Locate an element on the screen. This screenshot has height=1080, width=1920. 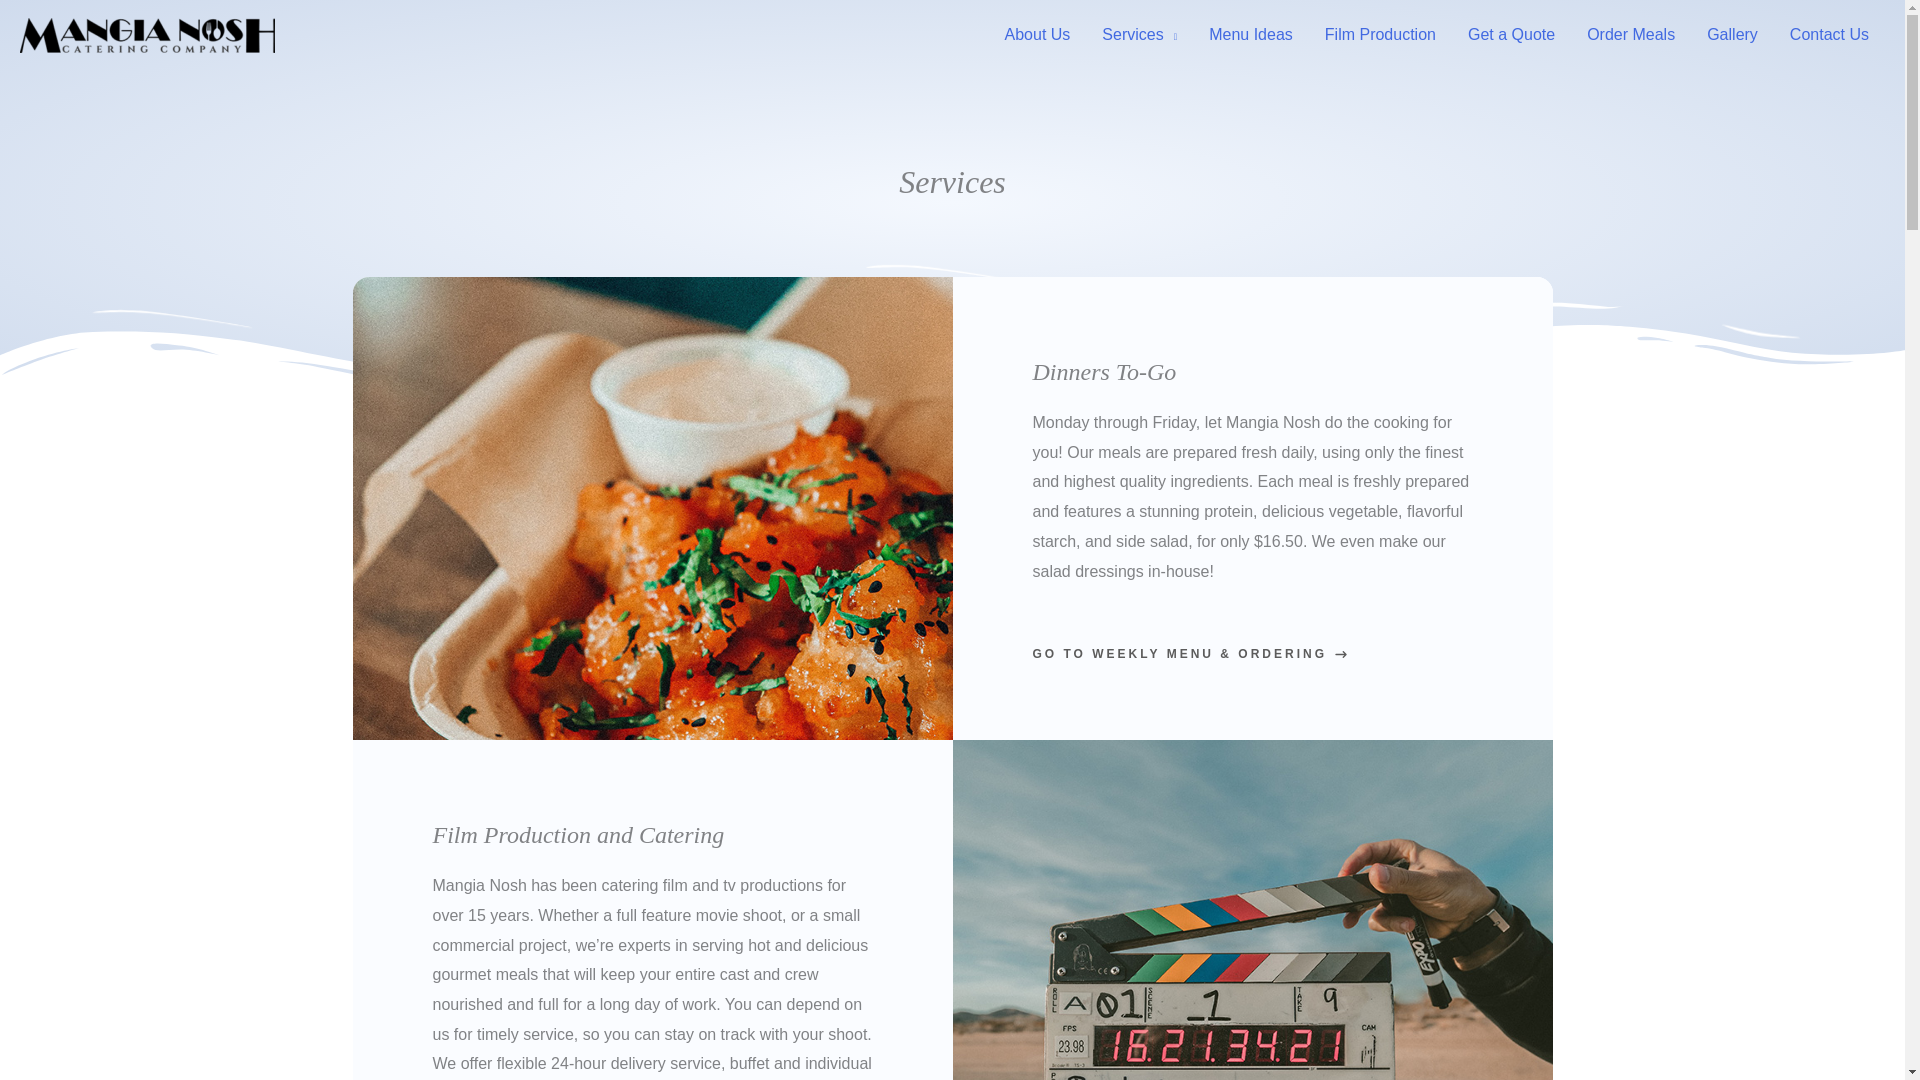
Order Meals is located at coordinates (1630, 35).